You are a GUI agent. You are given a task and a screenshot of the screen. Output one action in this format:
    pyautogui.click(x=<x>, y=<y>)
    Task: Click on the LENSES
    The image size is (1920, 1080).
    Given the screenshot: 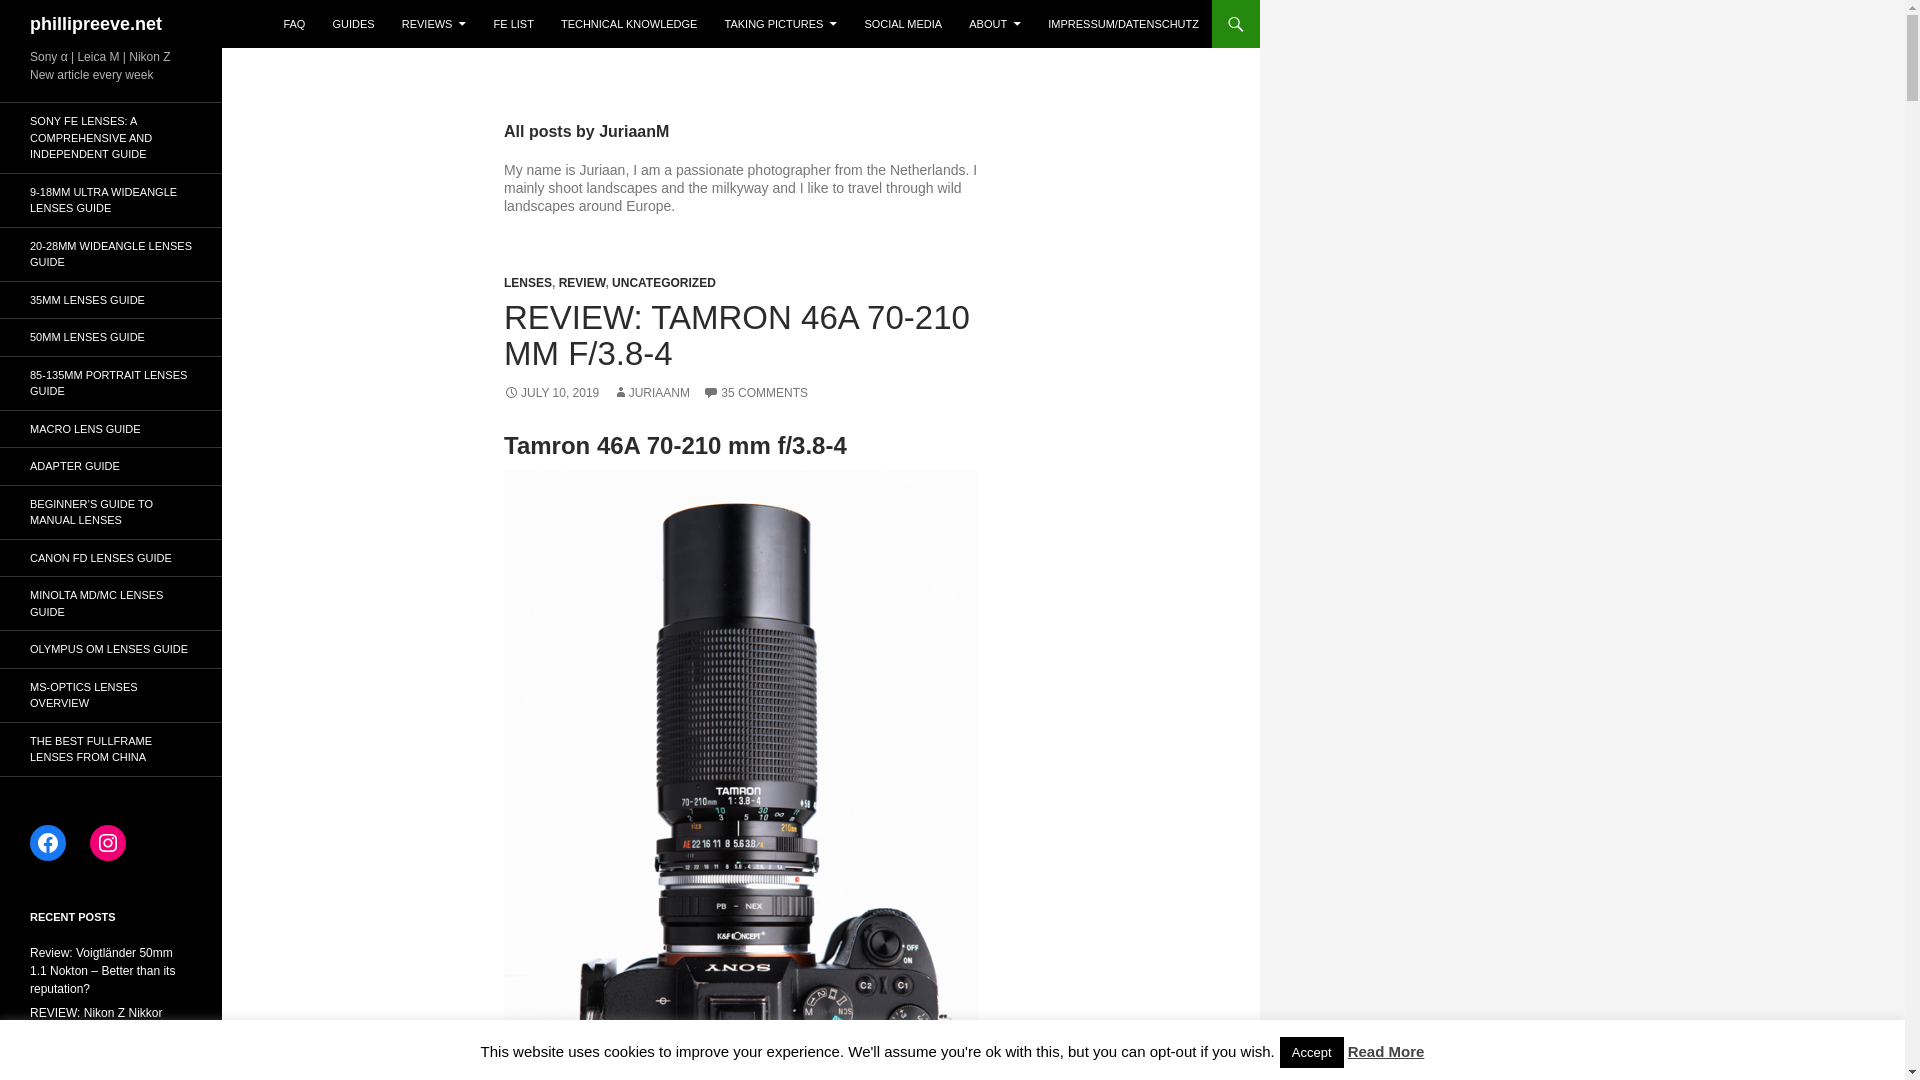 What is the action you would take?
    pyautogui.click(x=528, y=283)
    